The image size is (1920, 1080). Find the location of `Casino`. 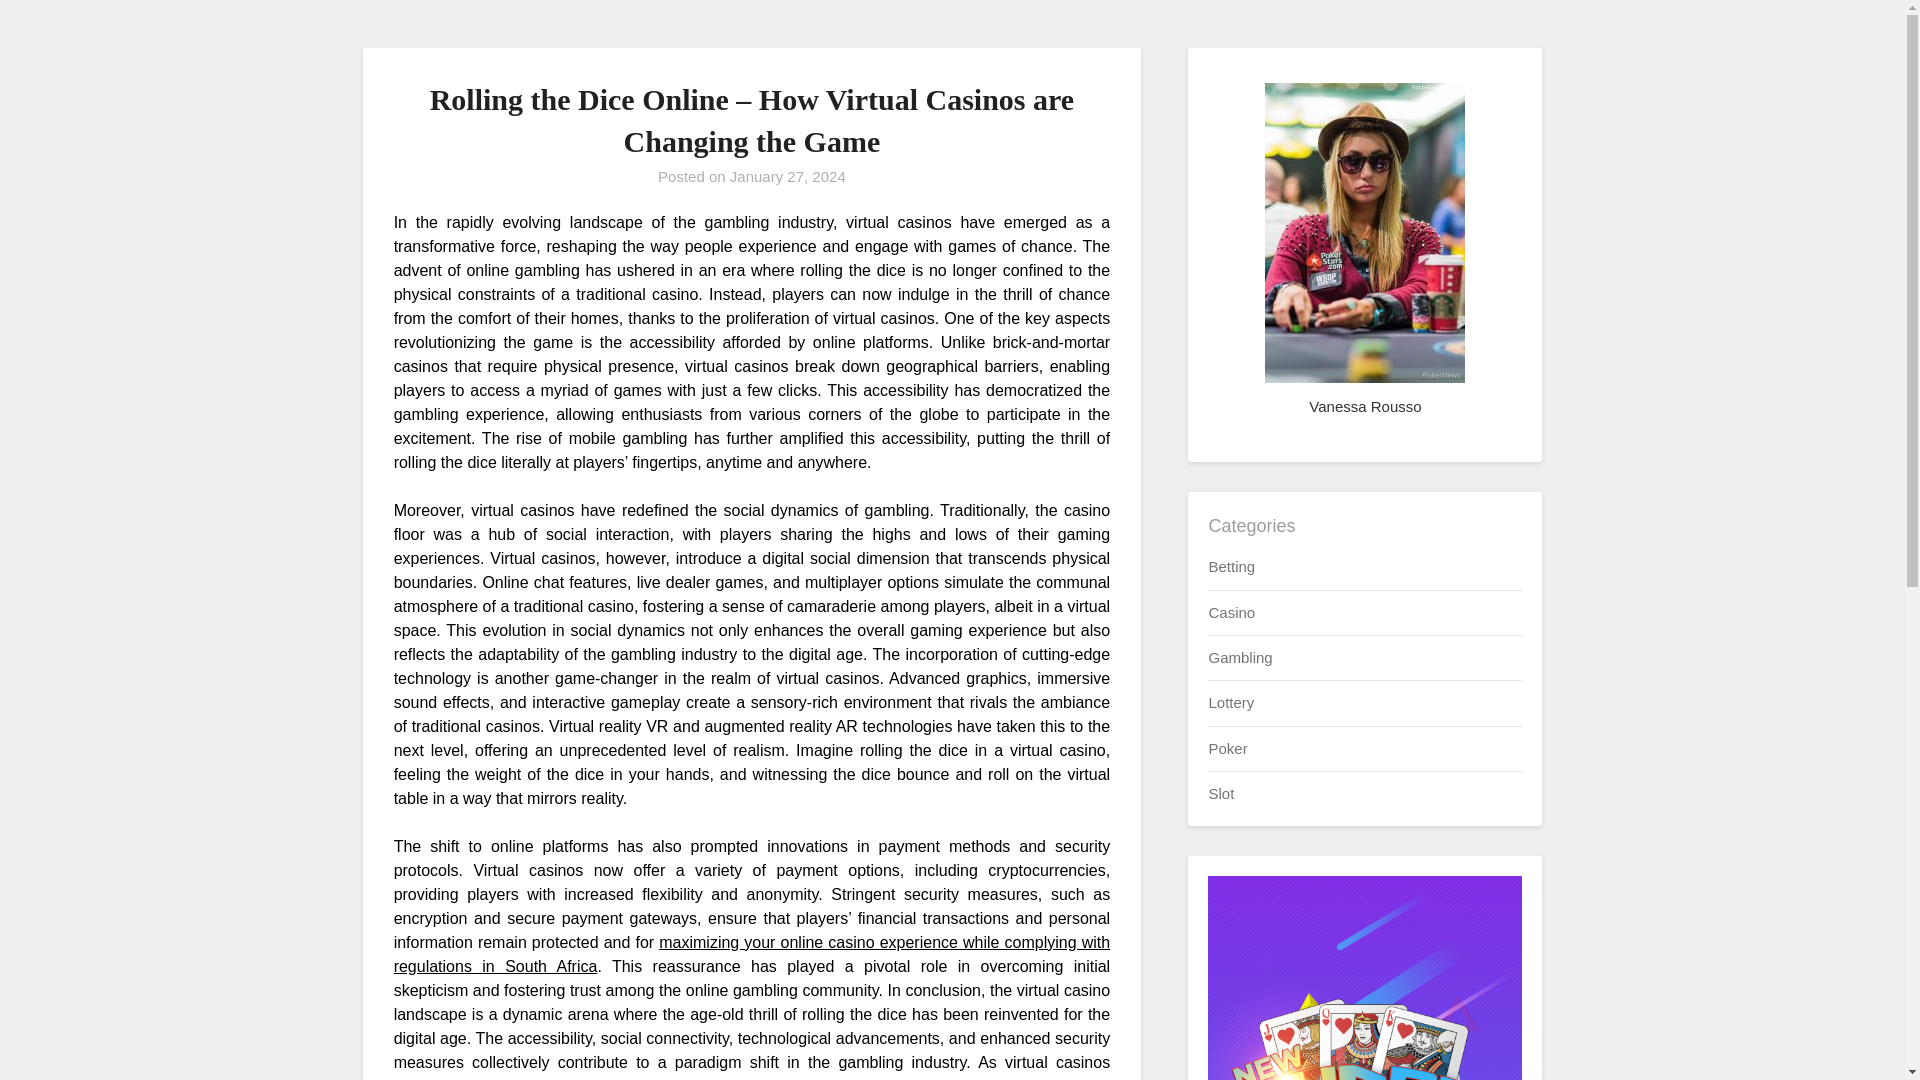

Casino is located at coordinates (1231, 612).